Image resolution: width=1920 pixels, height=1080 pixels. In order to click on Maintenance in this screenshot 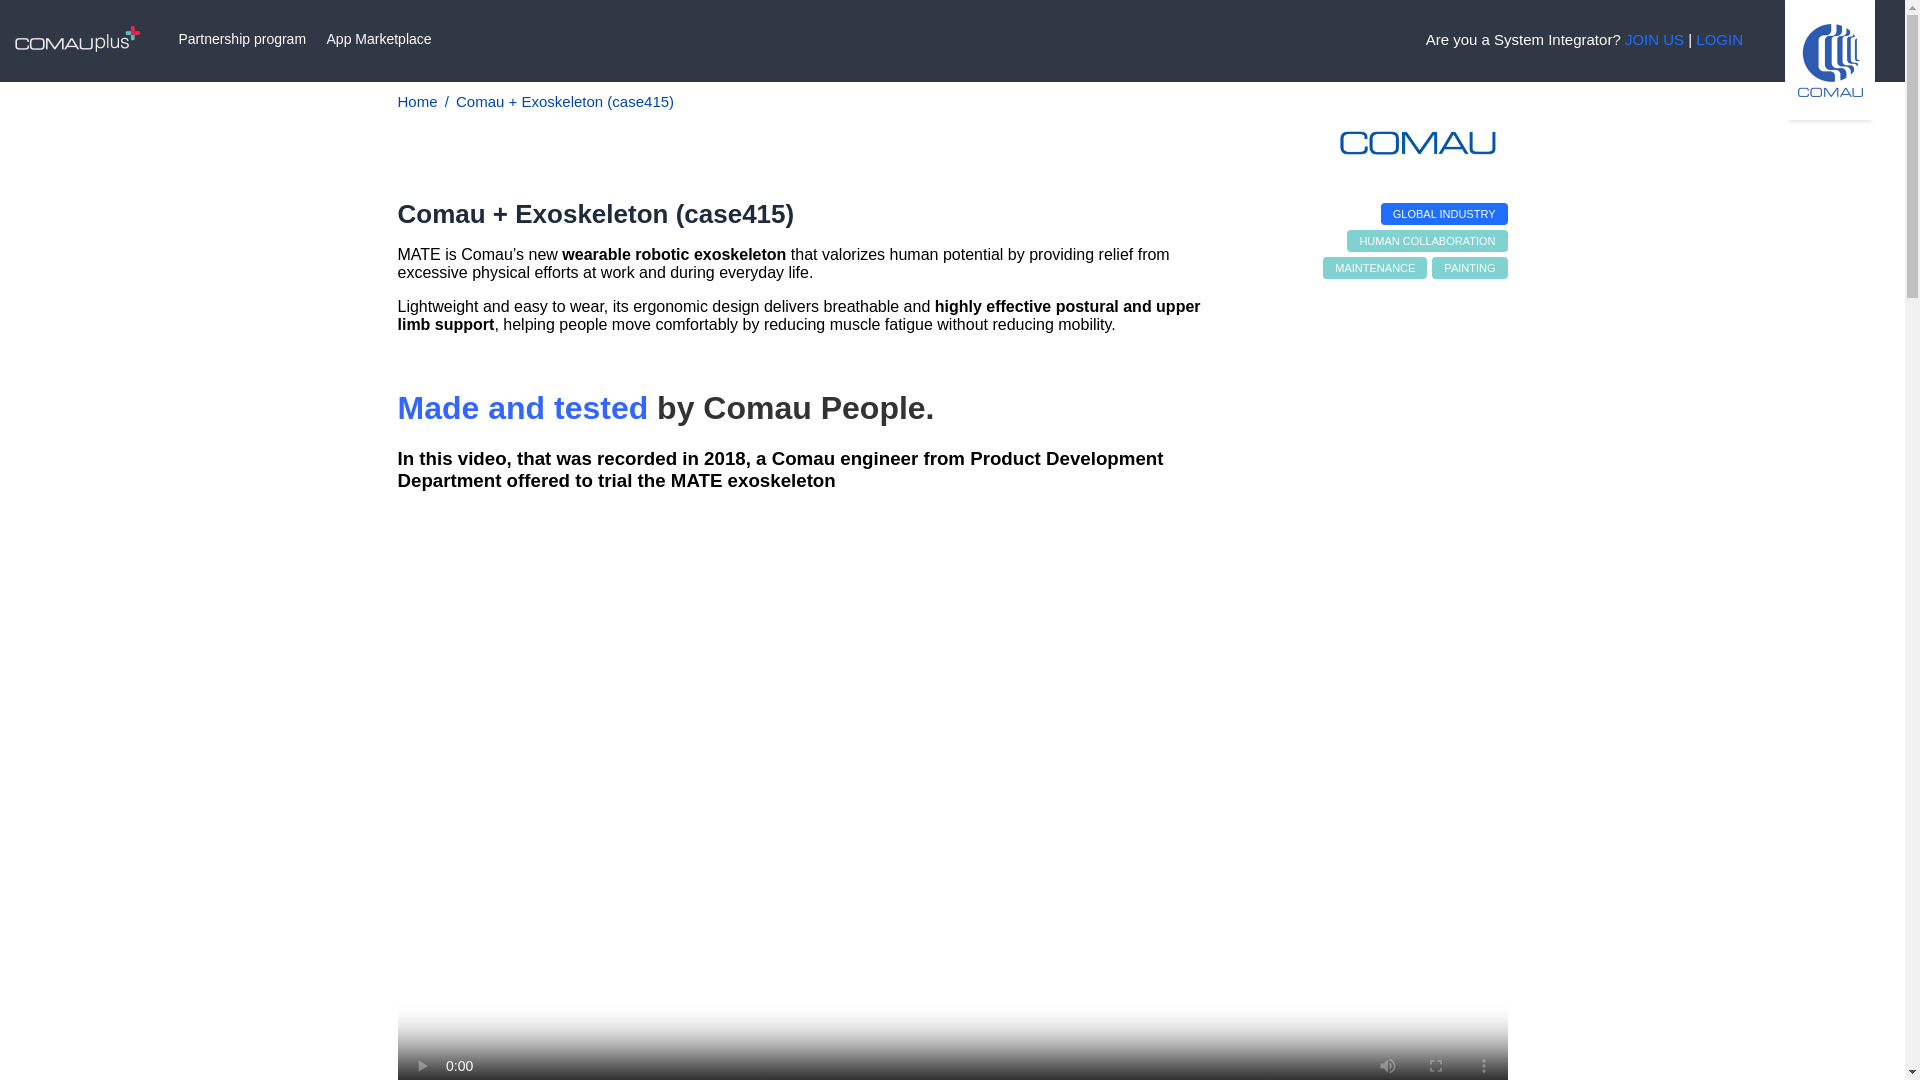, I will do `click(1374, 268)`.